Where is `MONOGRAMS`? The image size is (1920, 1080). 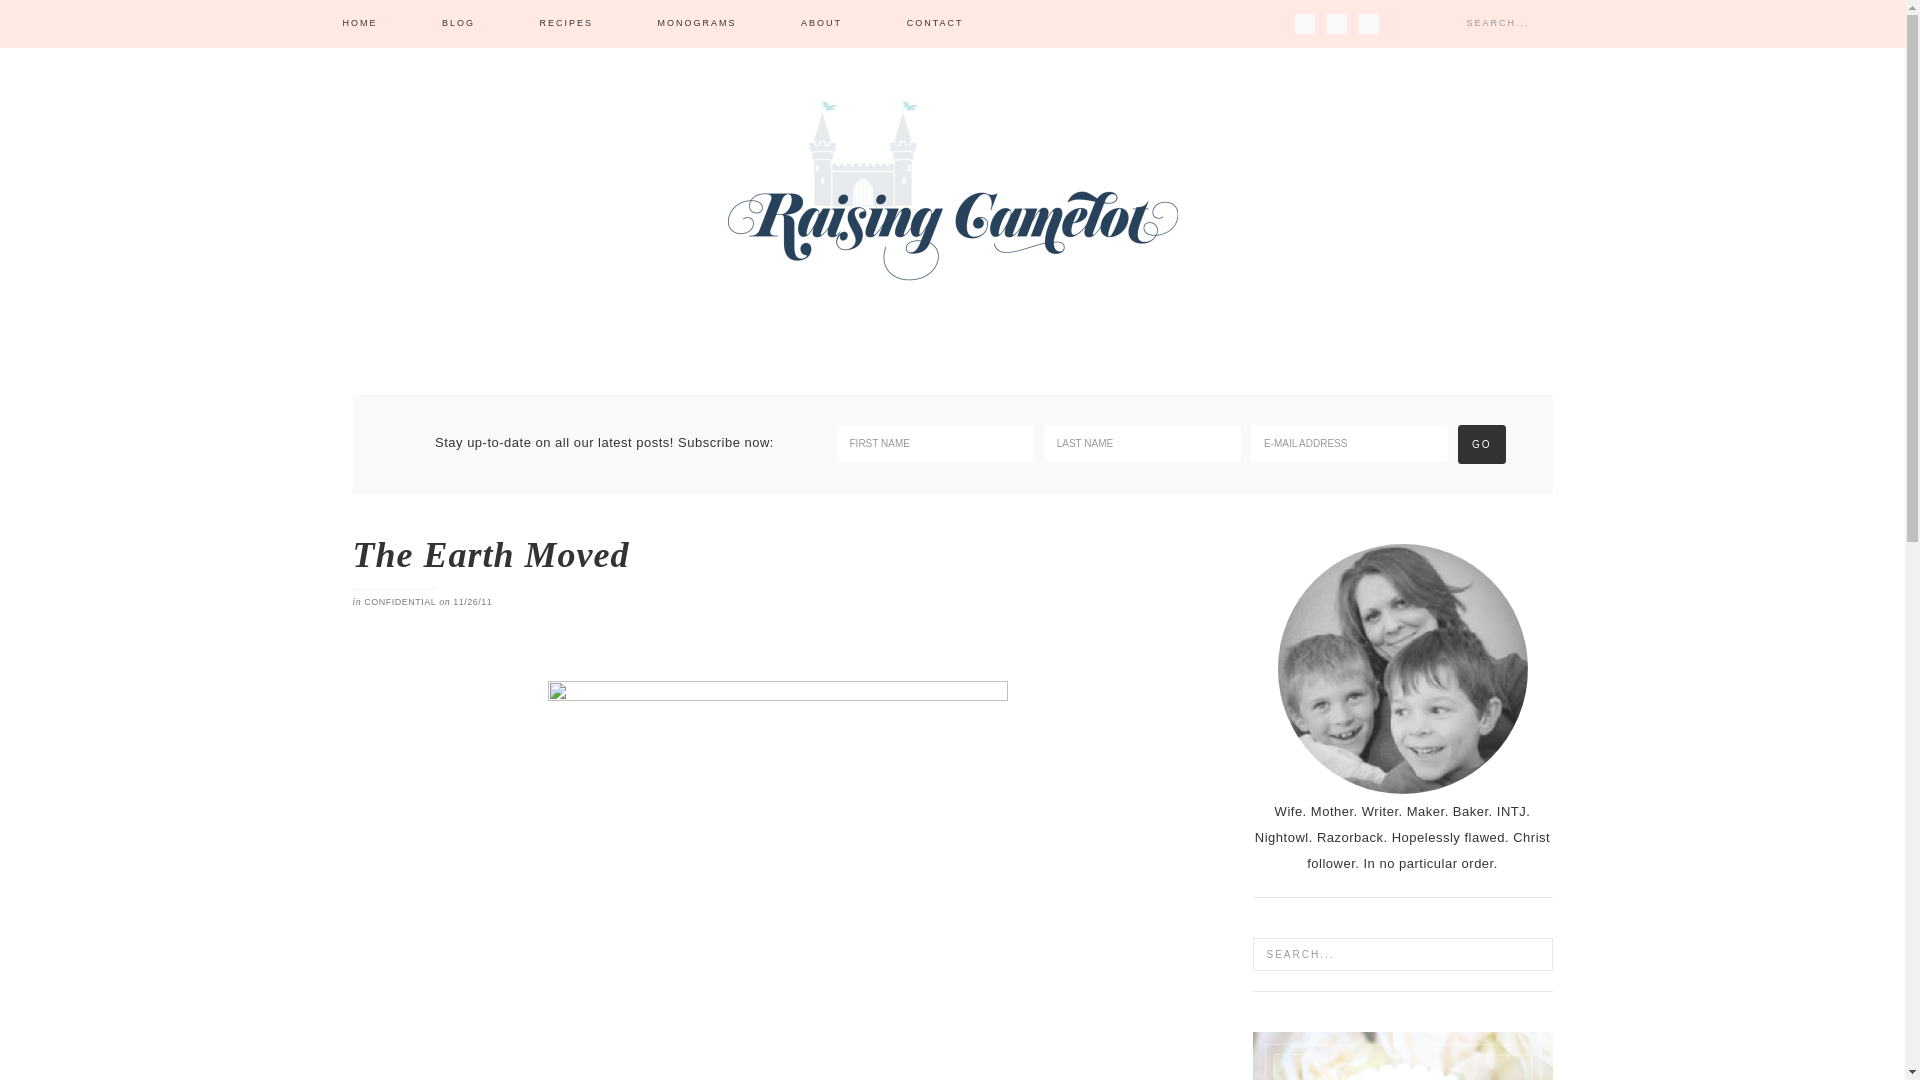
MONOGRAMS is located at coordinates (696, 24).